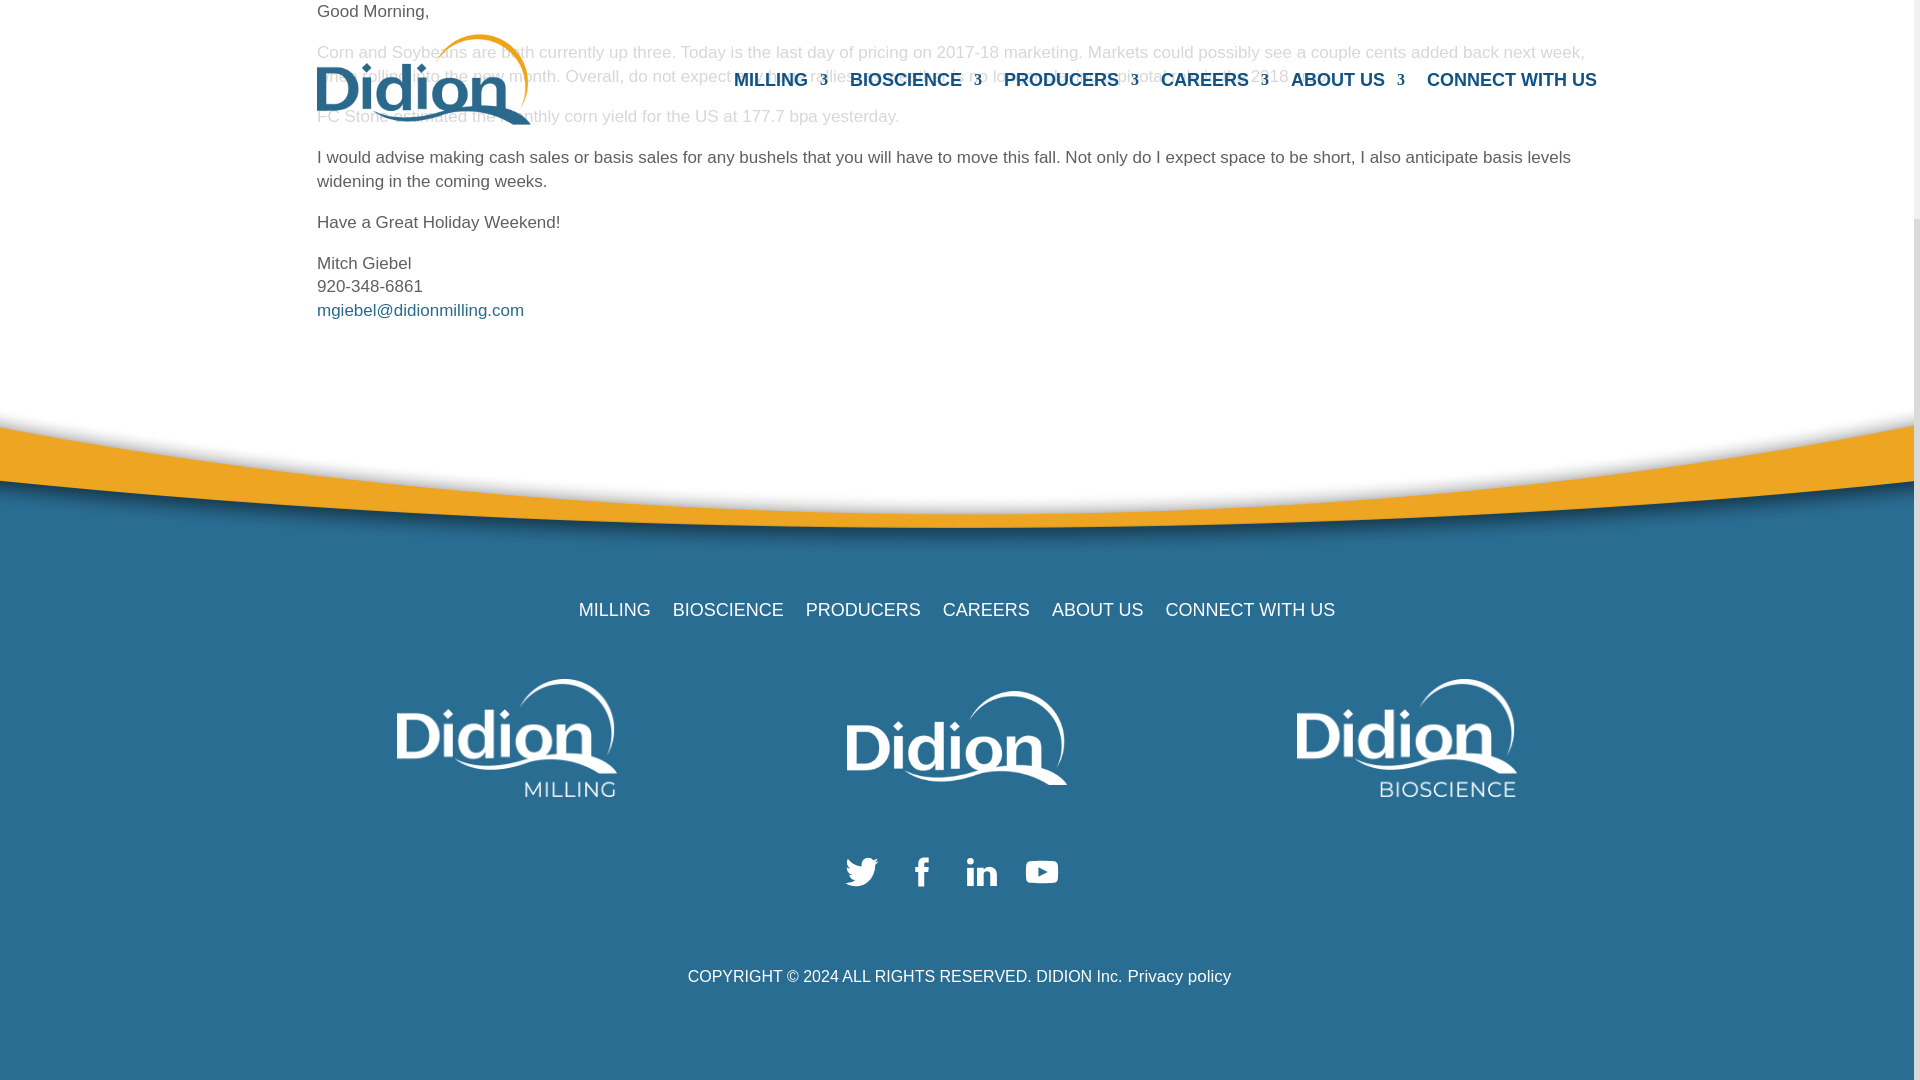 This screenshot has height=1080, width=1920. Describe the element at coordinates (987, 876) in the screenshot. I see `Follow on LinkedIn` at that location.